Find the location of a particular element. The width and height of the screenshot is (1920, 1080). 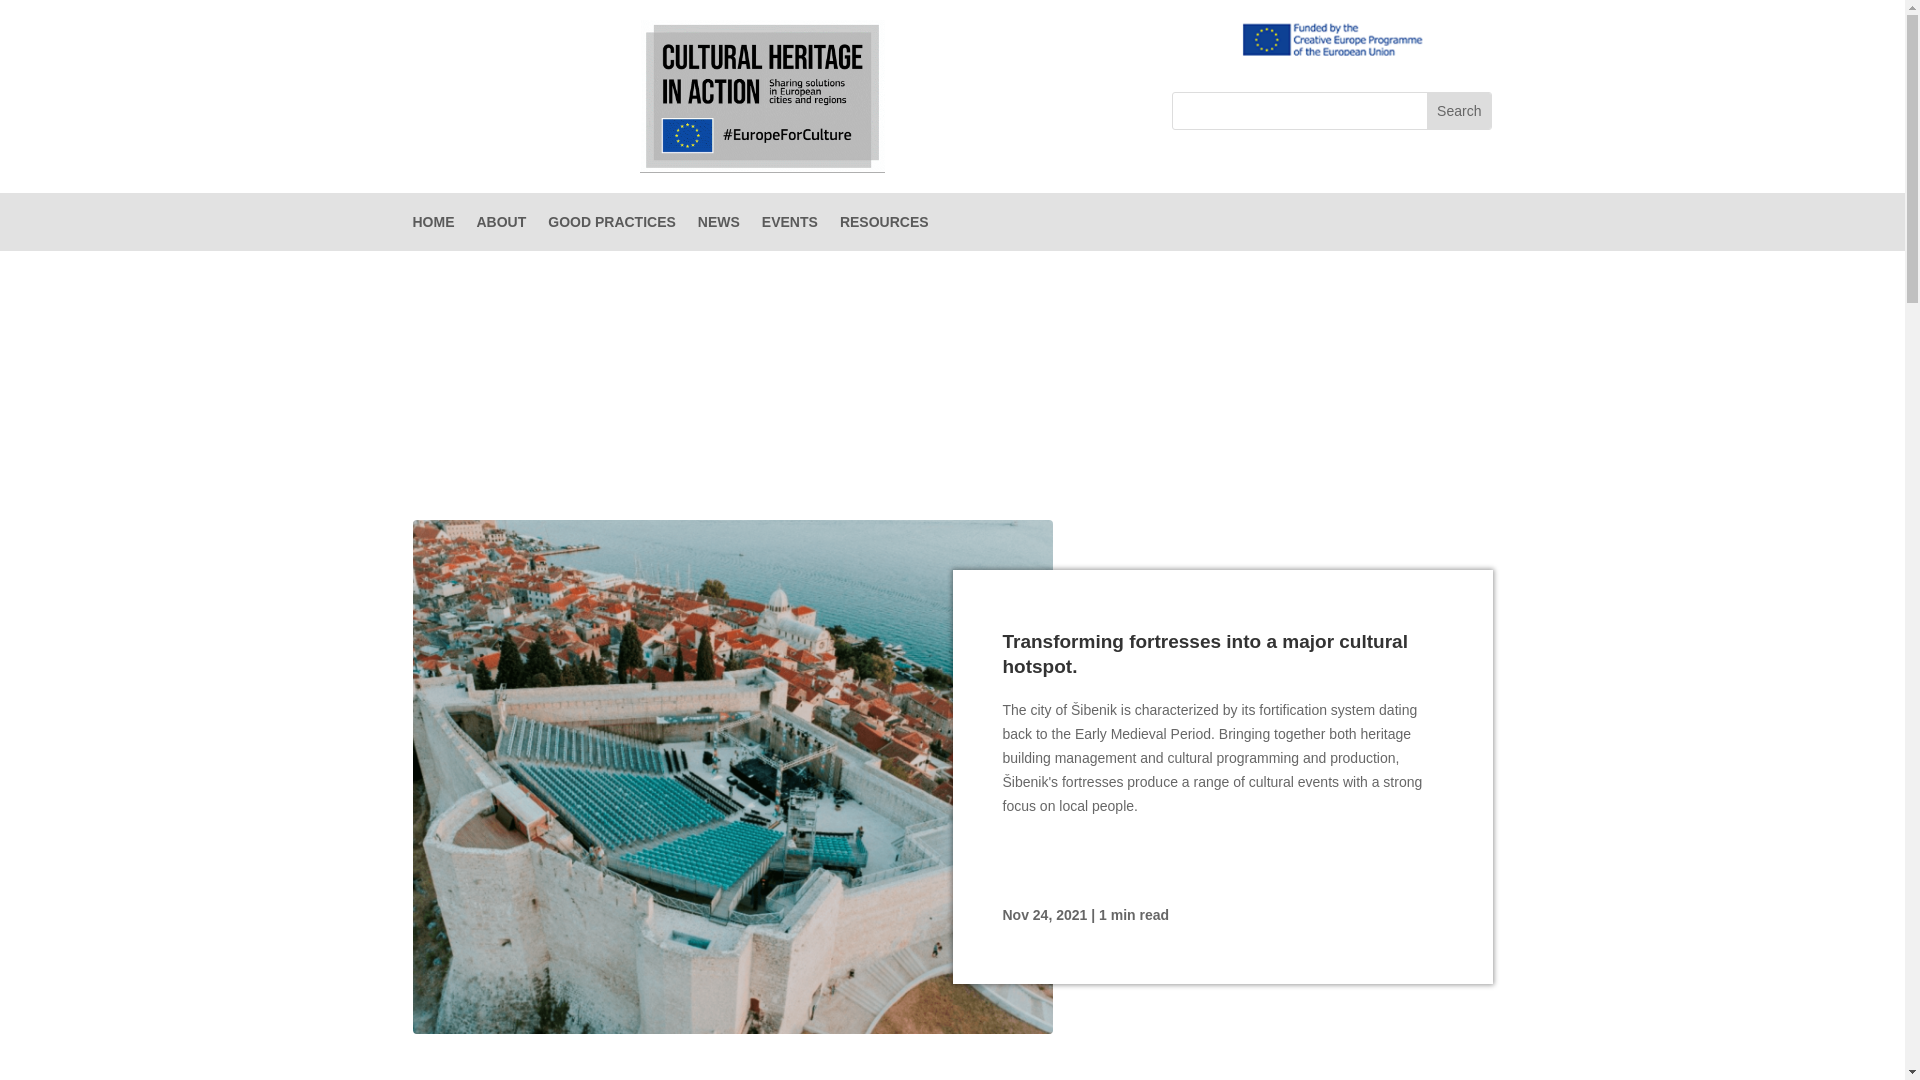

EVENTS is located at coordinates (790, 225).